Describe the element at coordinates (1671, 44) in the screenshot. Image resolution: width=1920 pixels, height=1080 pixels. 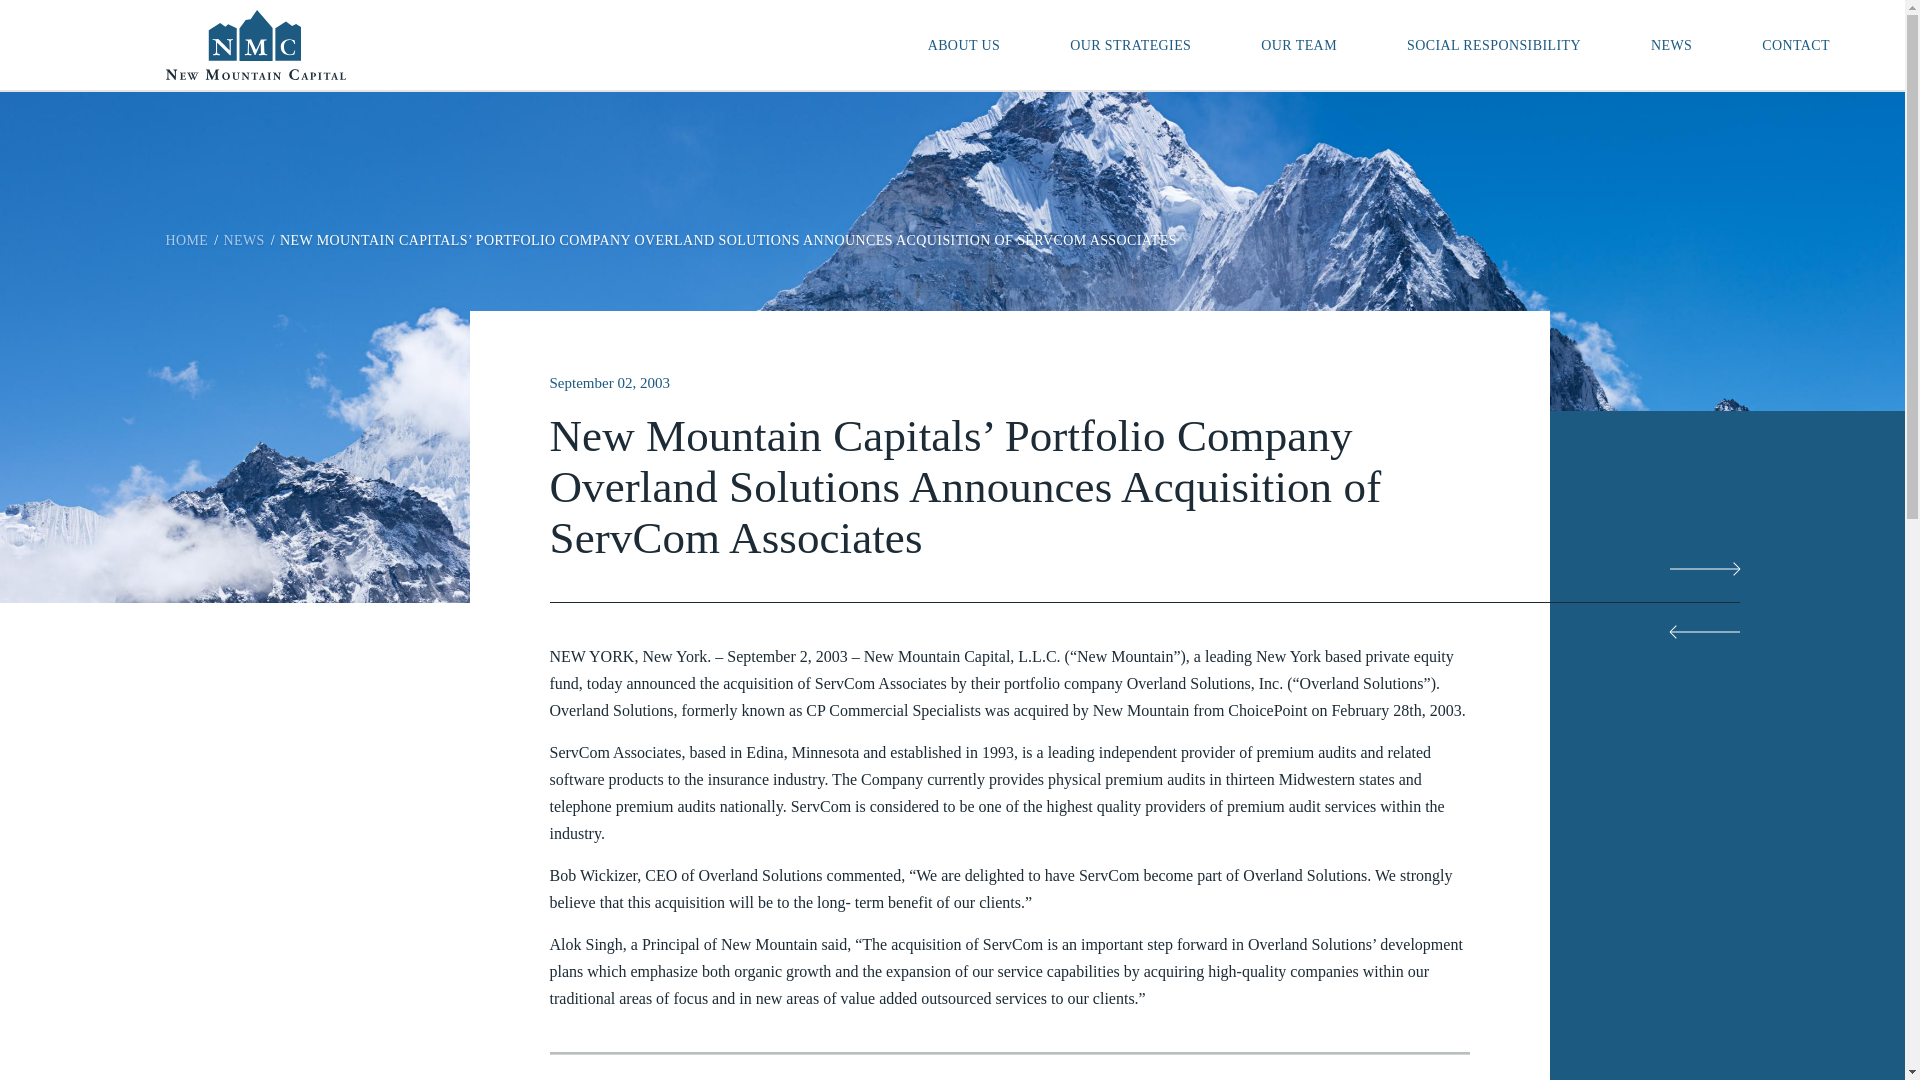
I see `NEWS` at that location.